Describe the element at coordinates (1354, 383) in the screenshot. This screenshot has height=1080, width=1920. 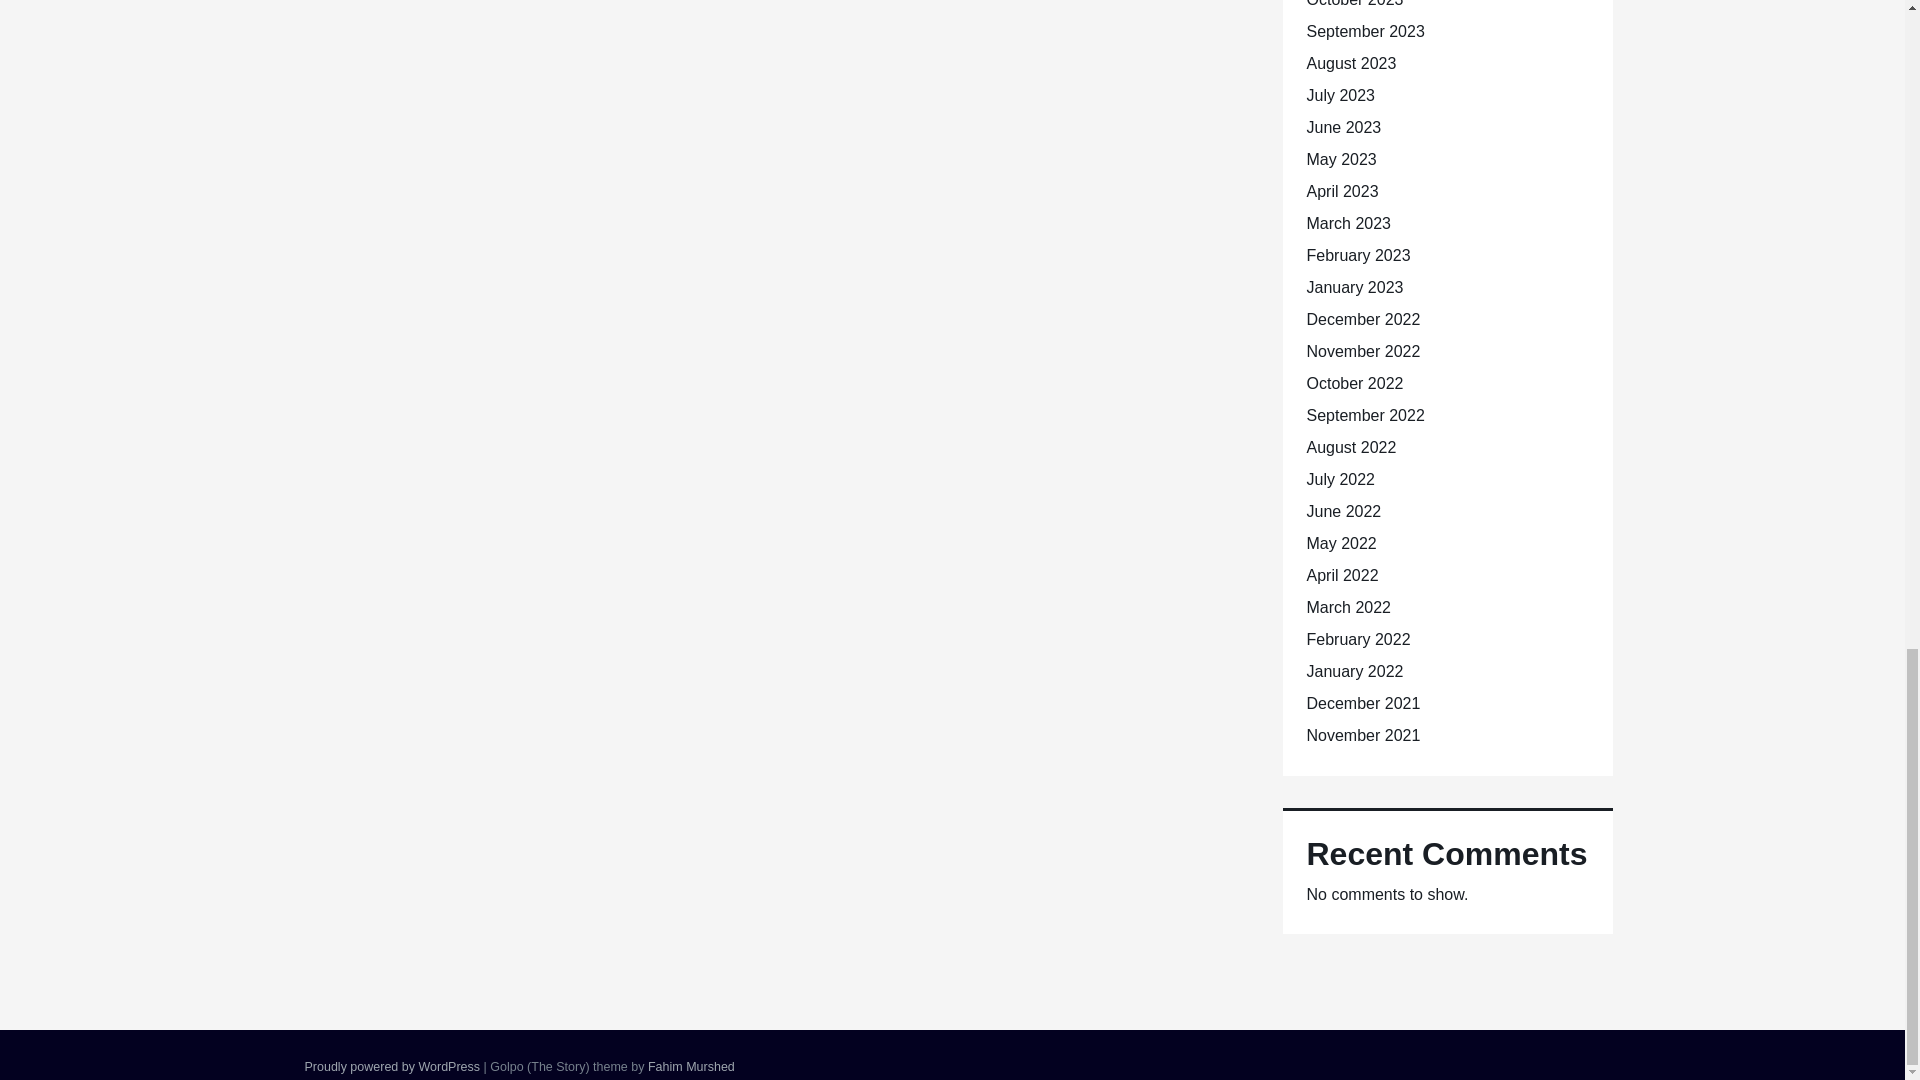
I see `October 2022` at that location.